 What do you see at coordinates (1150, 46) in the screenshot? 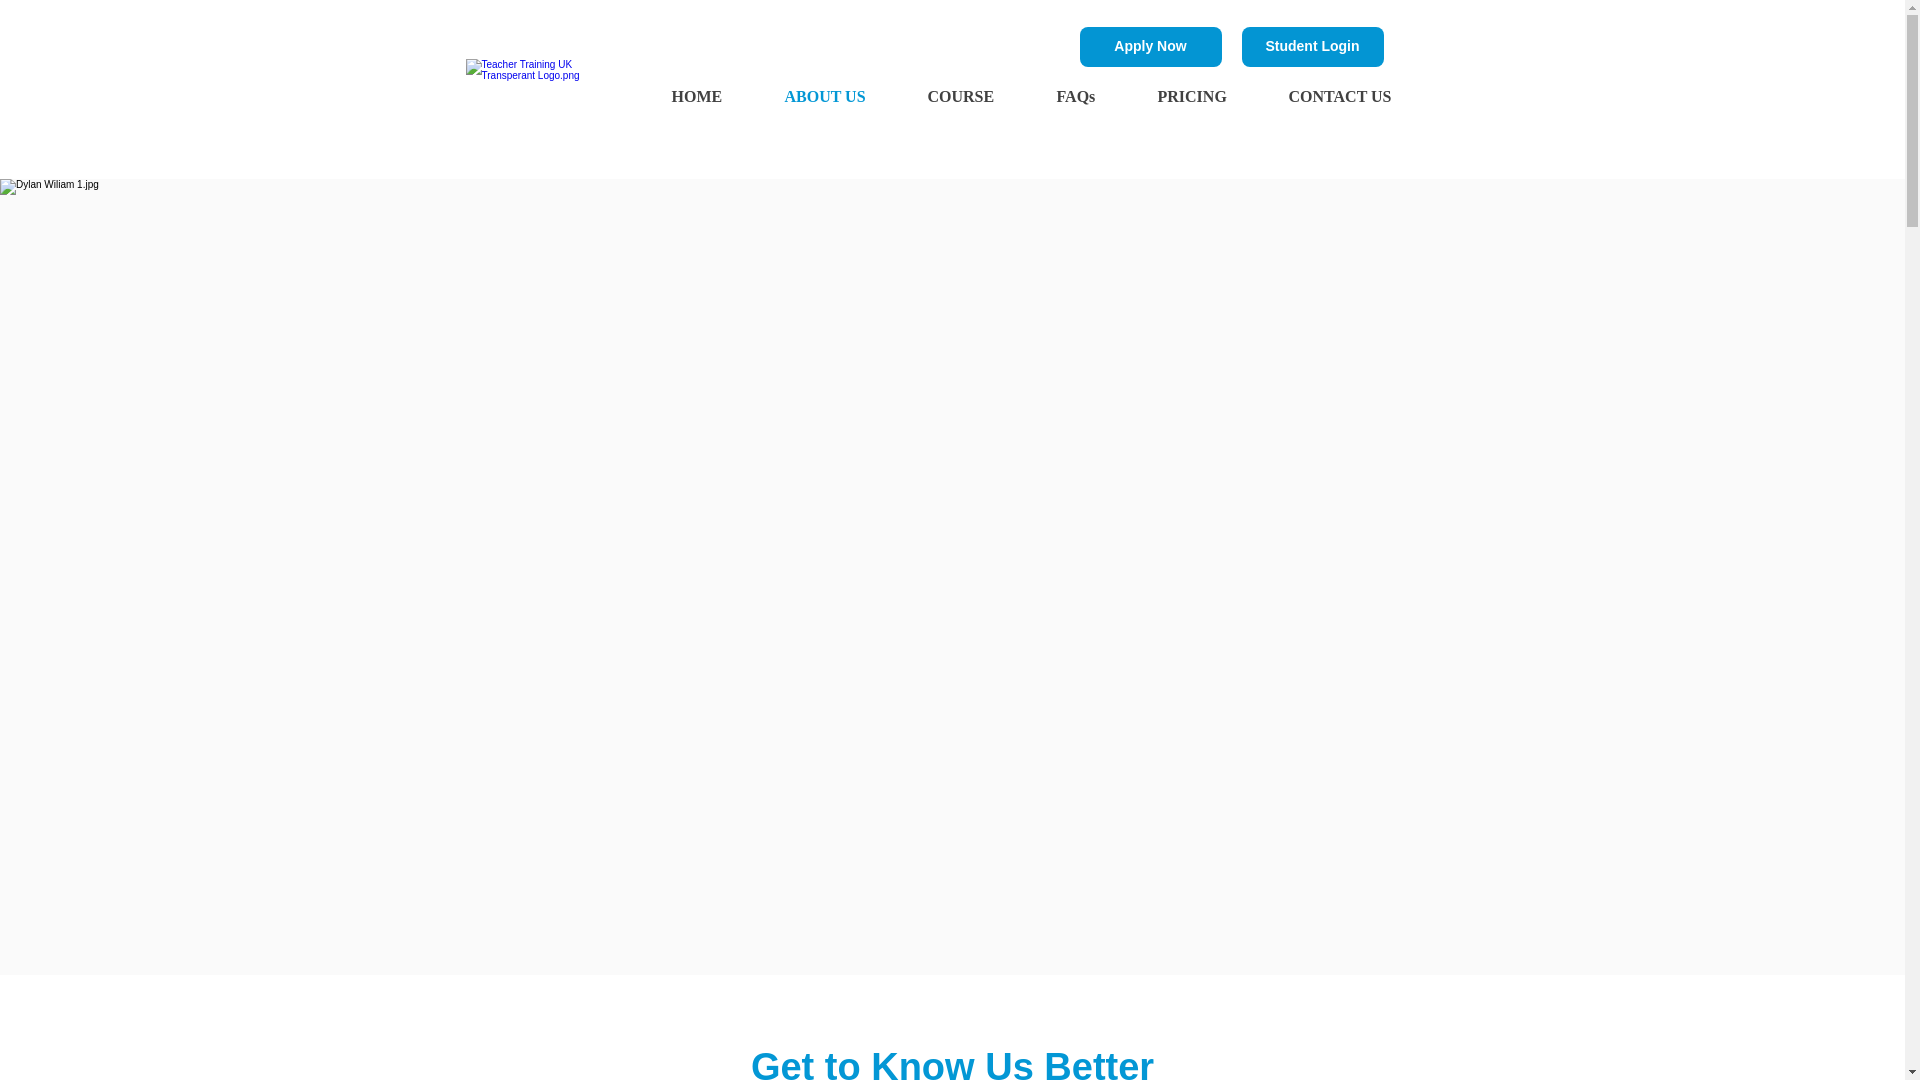
I see `Apply Now` at bounding box center [1150, 46].